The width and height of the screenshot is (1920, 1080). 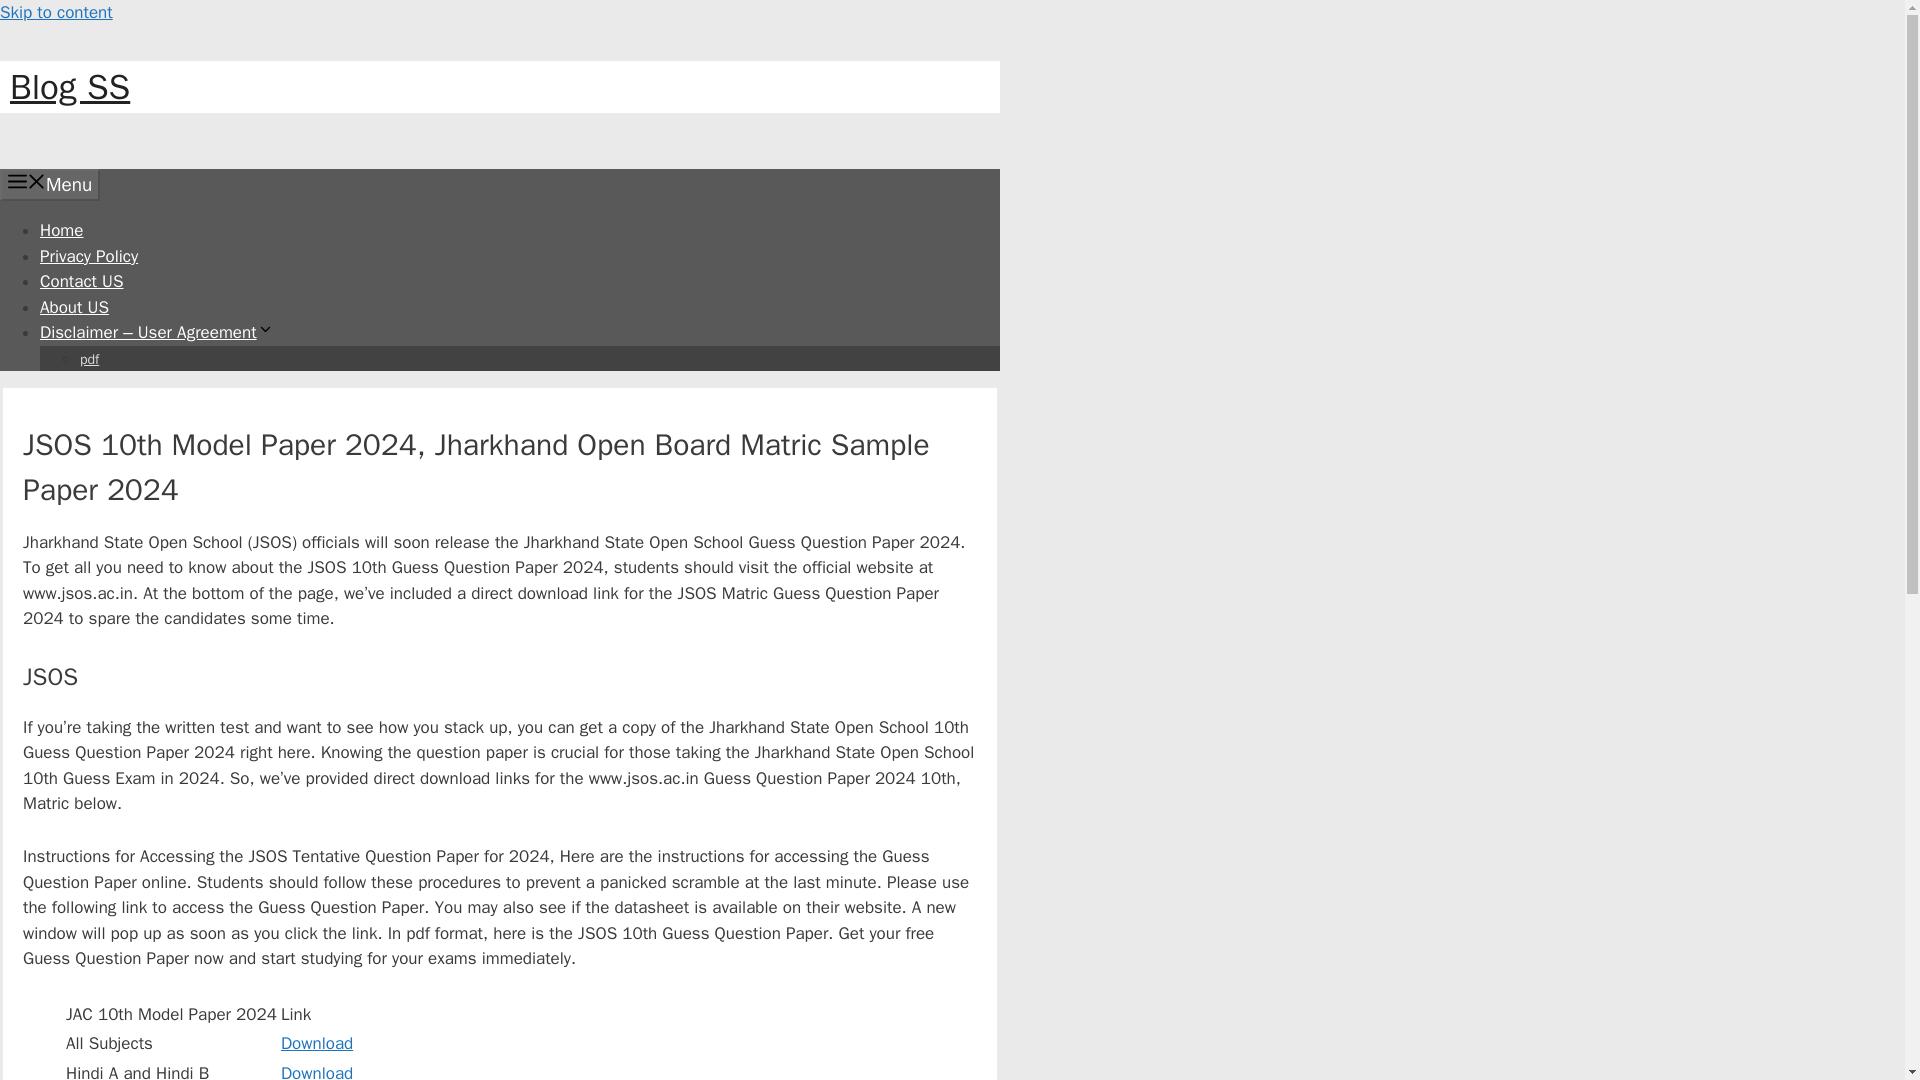 I want to click on Privacy Policy, so click(x=89, y=256).